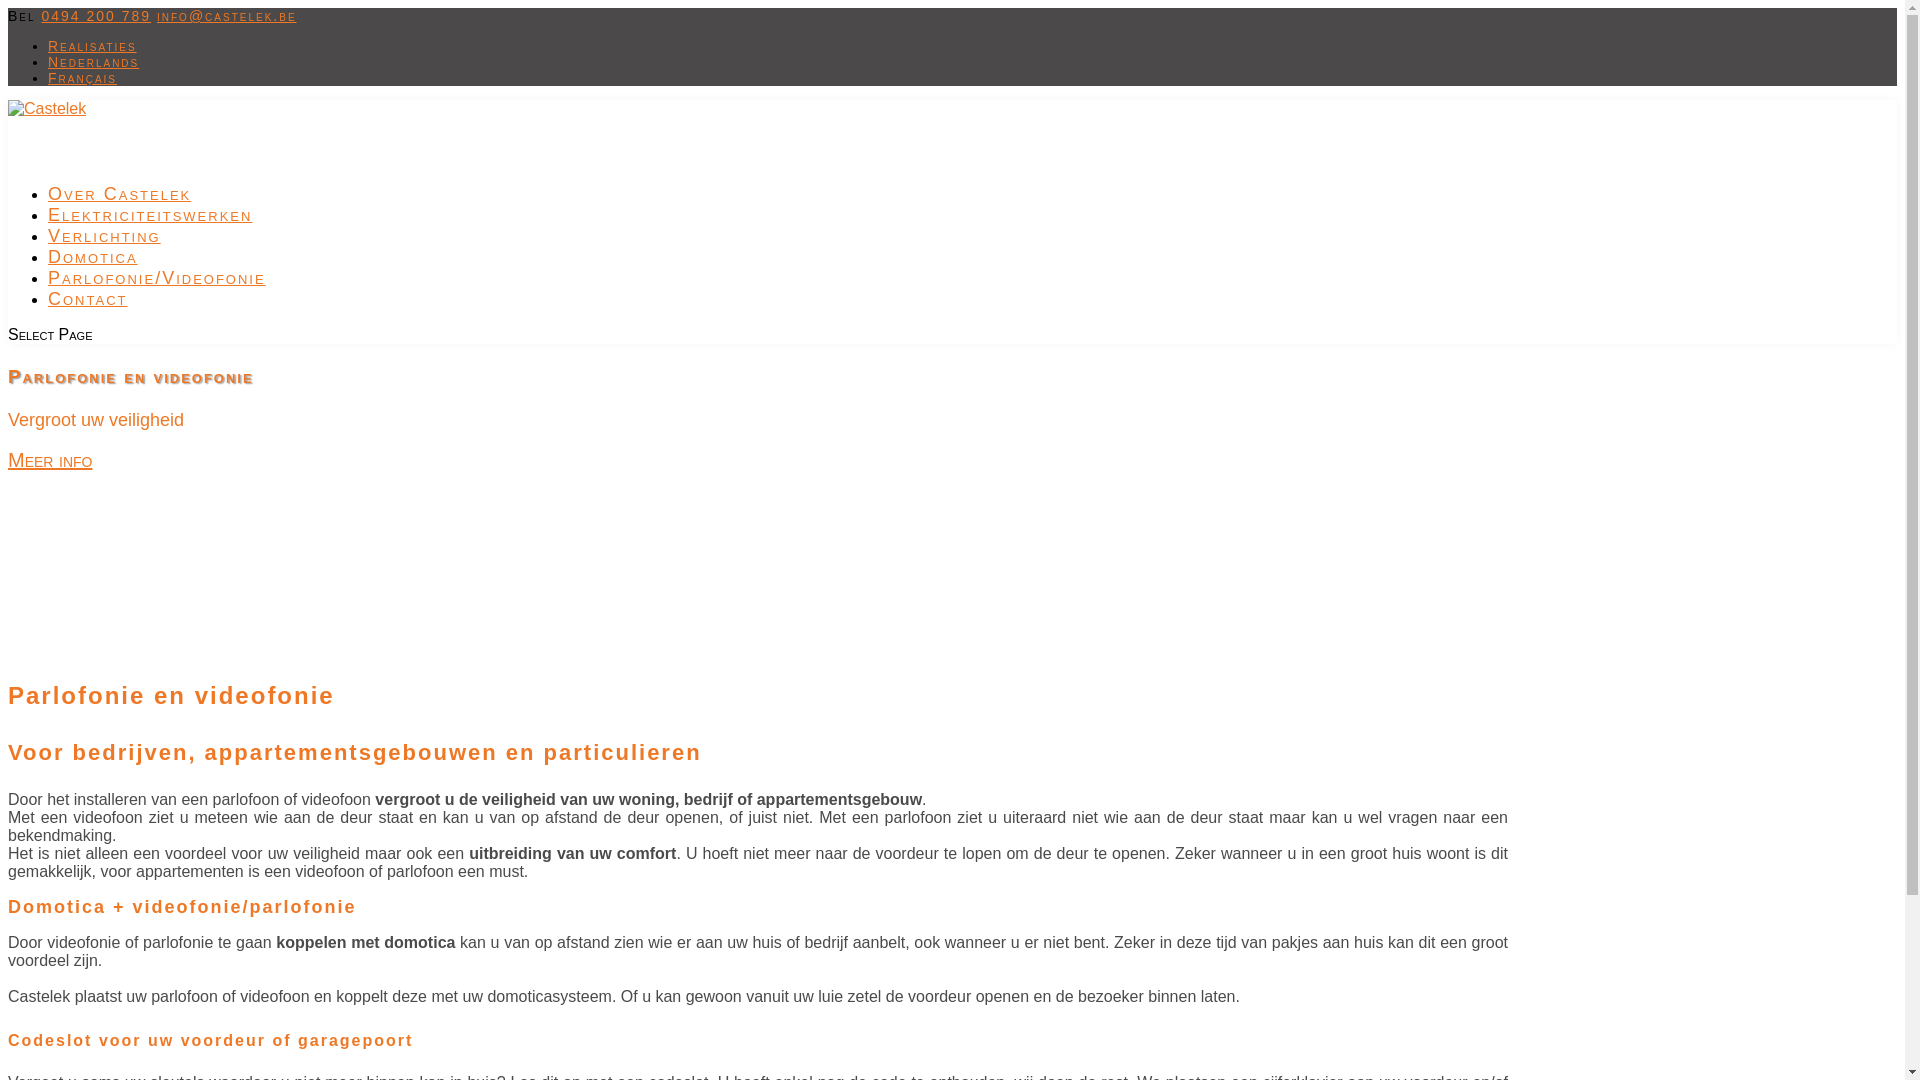  I want to click on info@castelek.be, so click(227, 16).